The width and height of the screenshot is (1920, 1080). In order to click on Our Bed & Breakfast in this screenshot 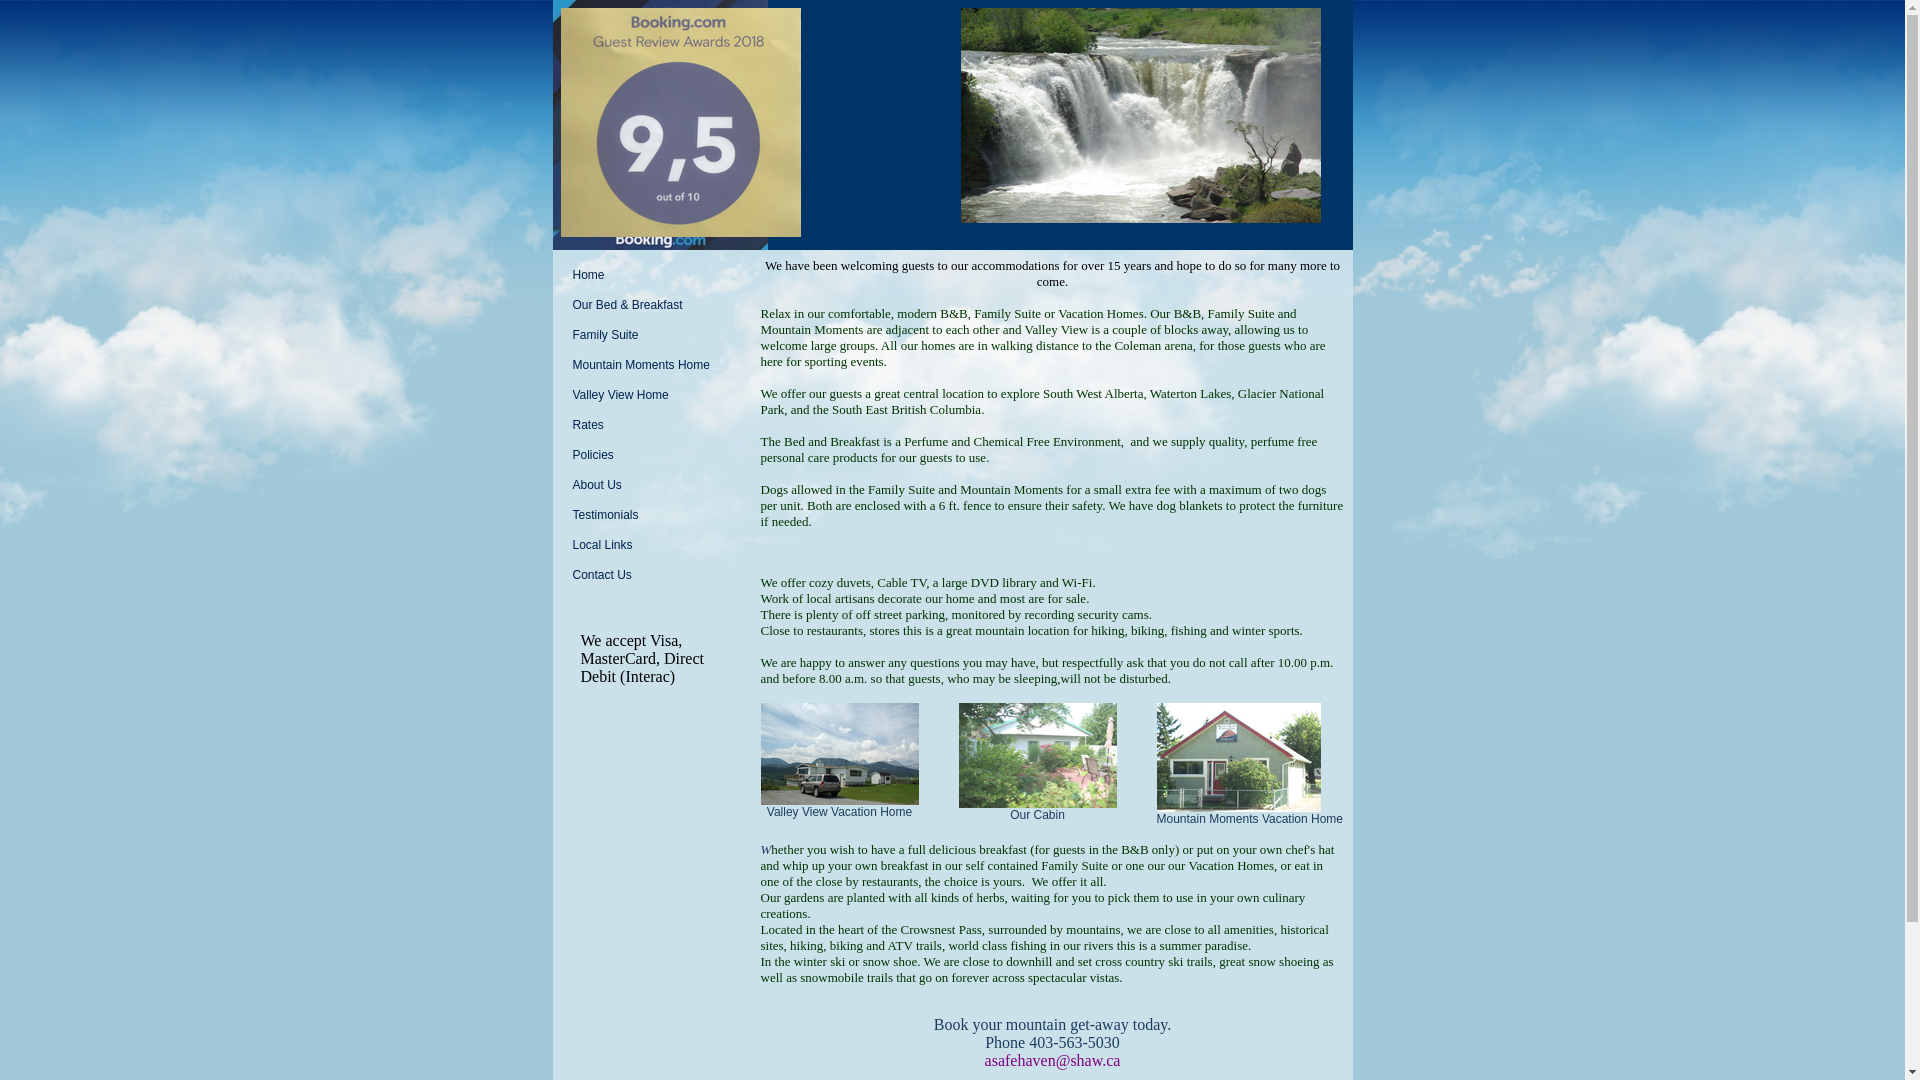, I will do `click(652, 304)`.